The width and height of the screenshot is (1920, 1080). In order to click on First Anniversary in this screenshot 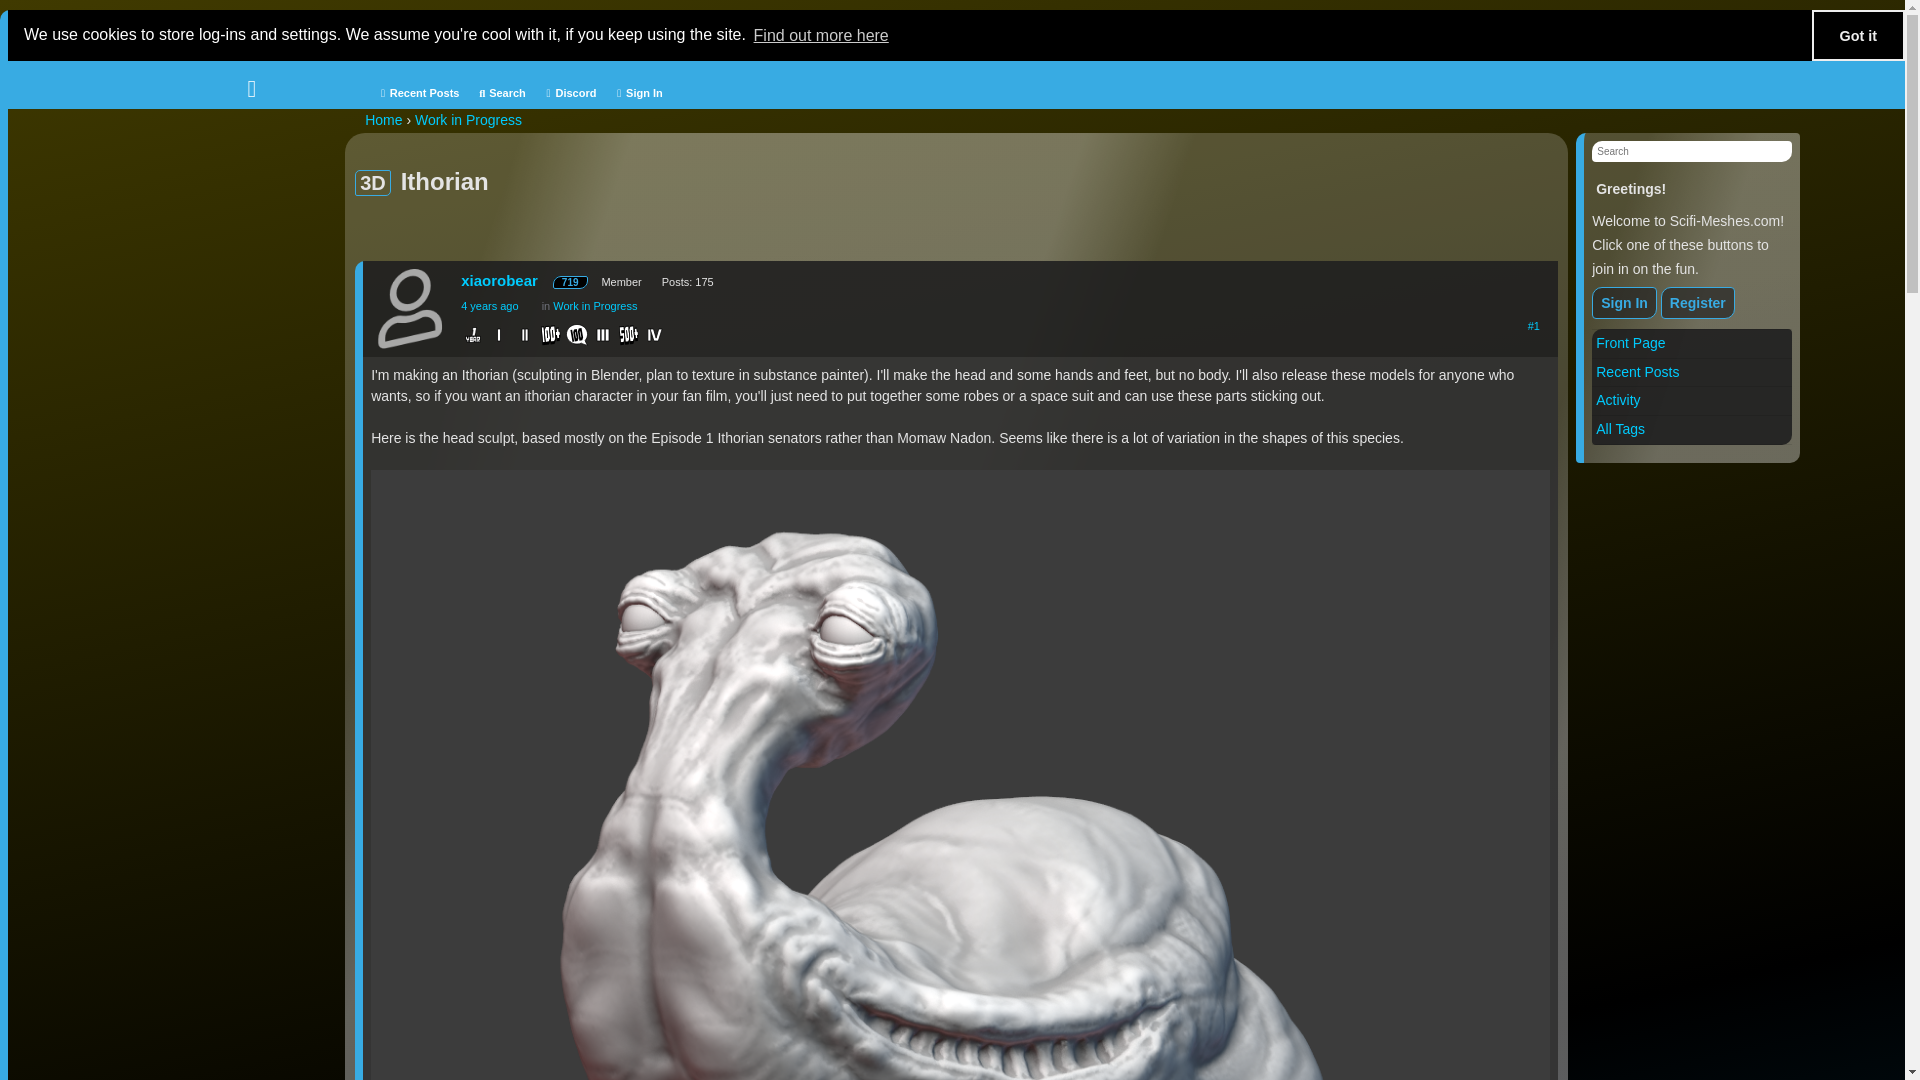, I will do `click(474, 342)`.